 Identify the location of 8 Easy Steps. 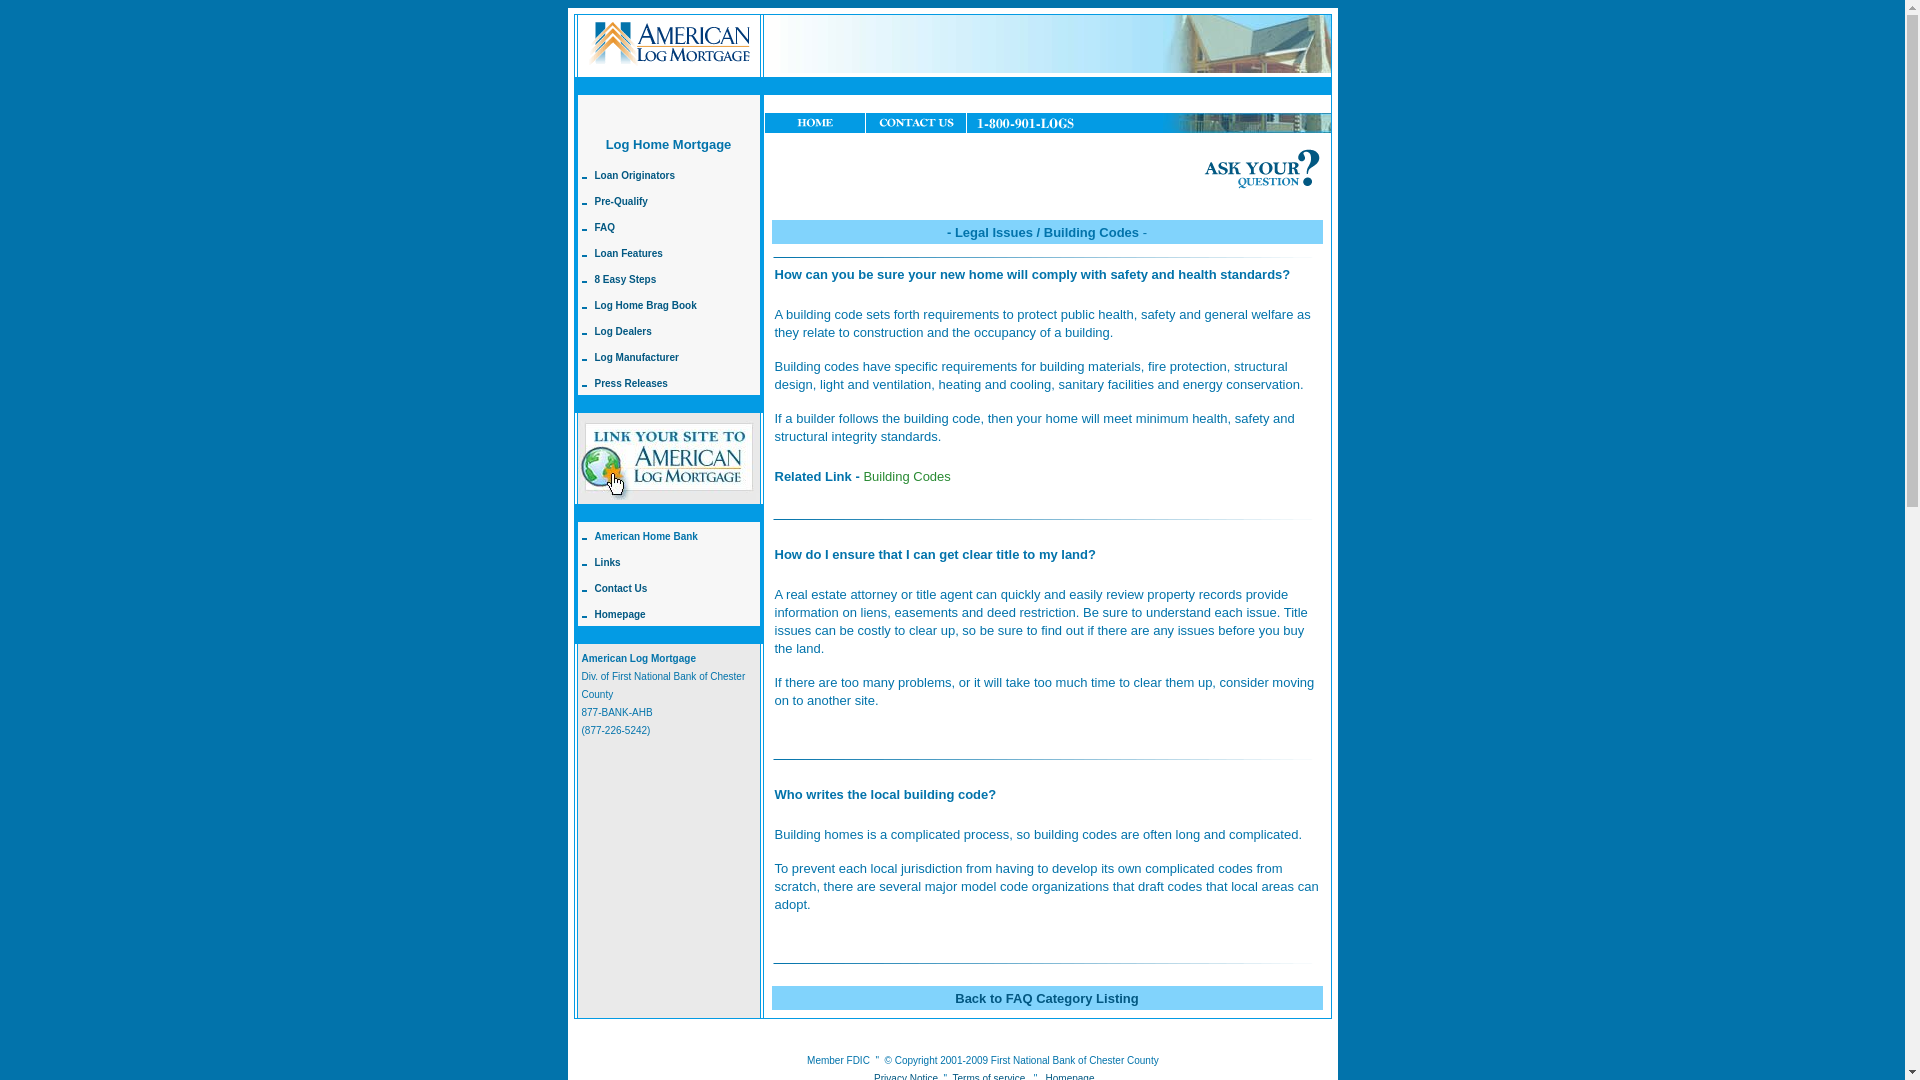
(624, 277).